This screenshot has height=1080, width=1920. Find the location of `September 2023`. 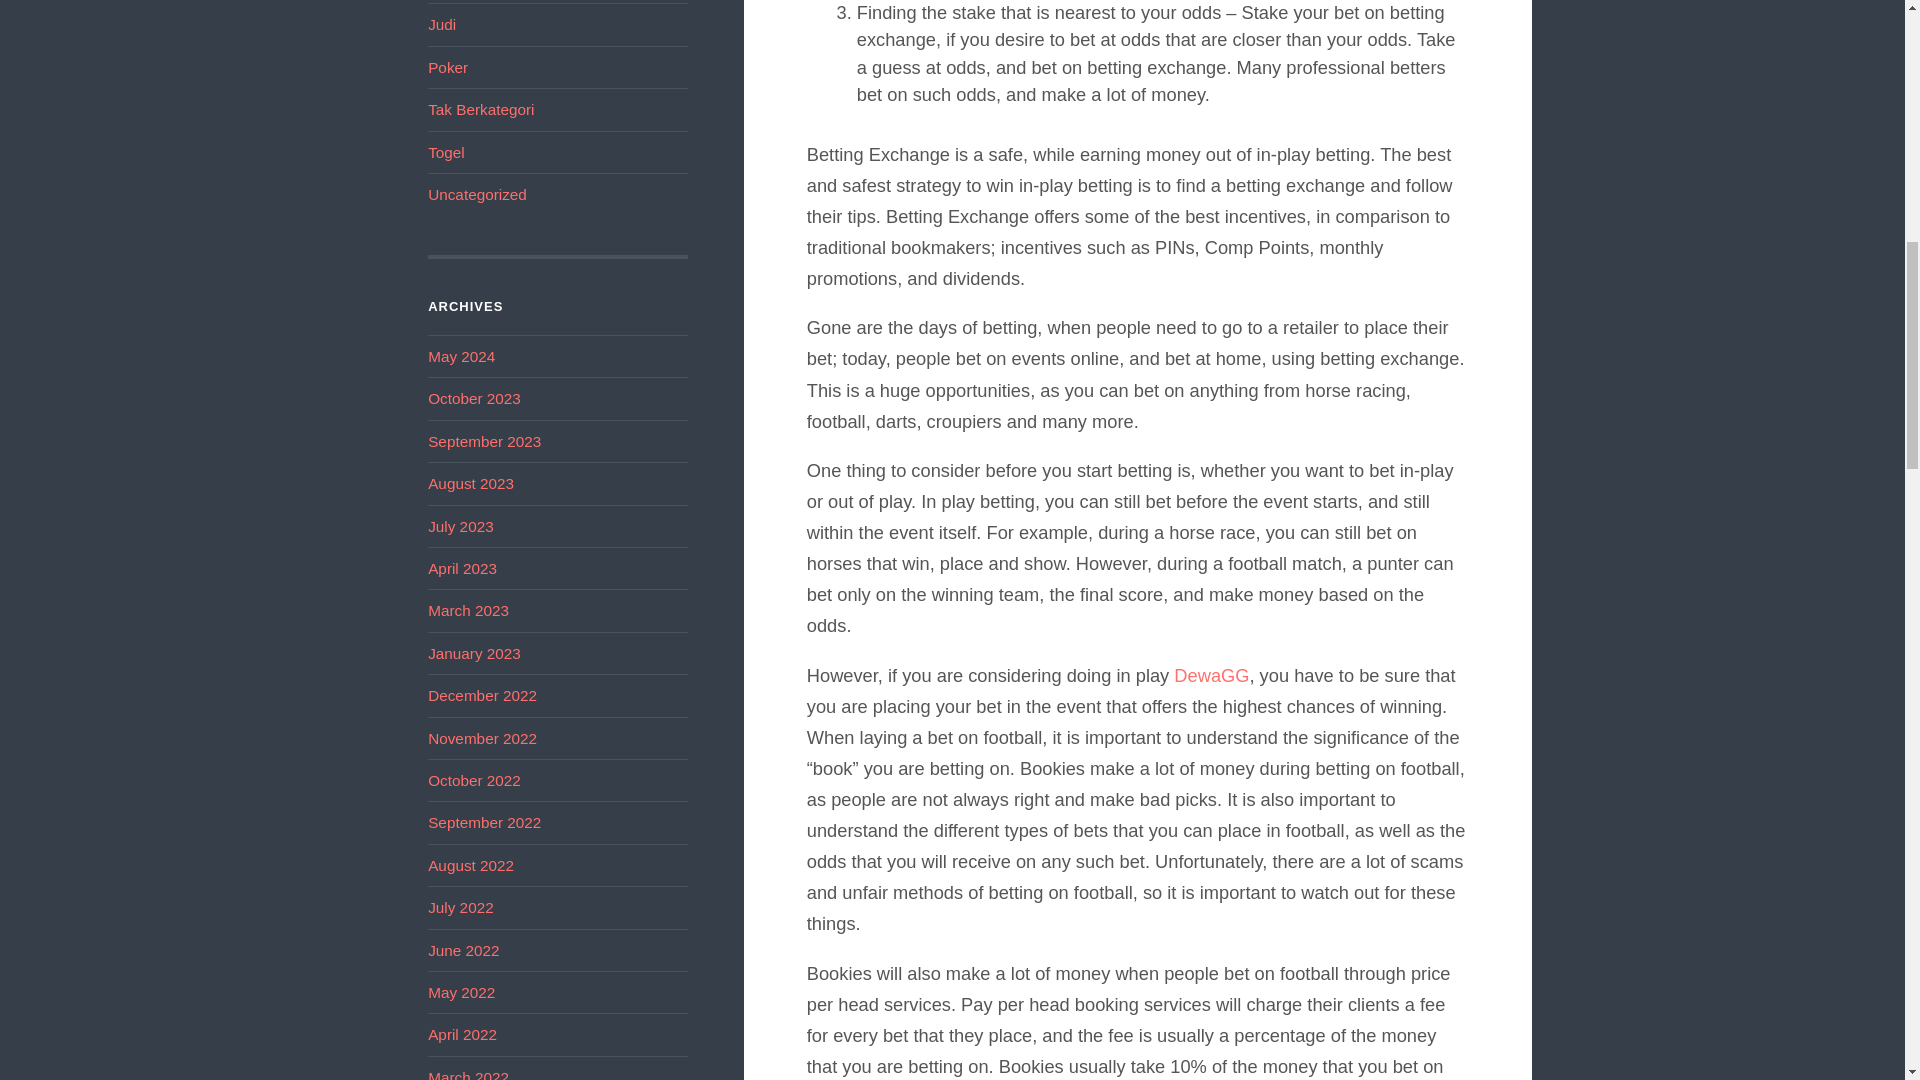

September 2023 is located at coordinates (484, 442).